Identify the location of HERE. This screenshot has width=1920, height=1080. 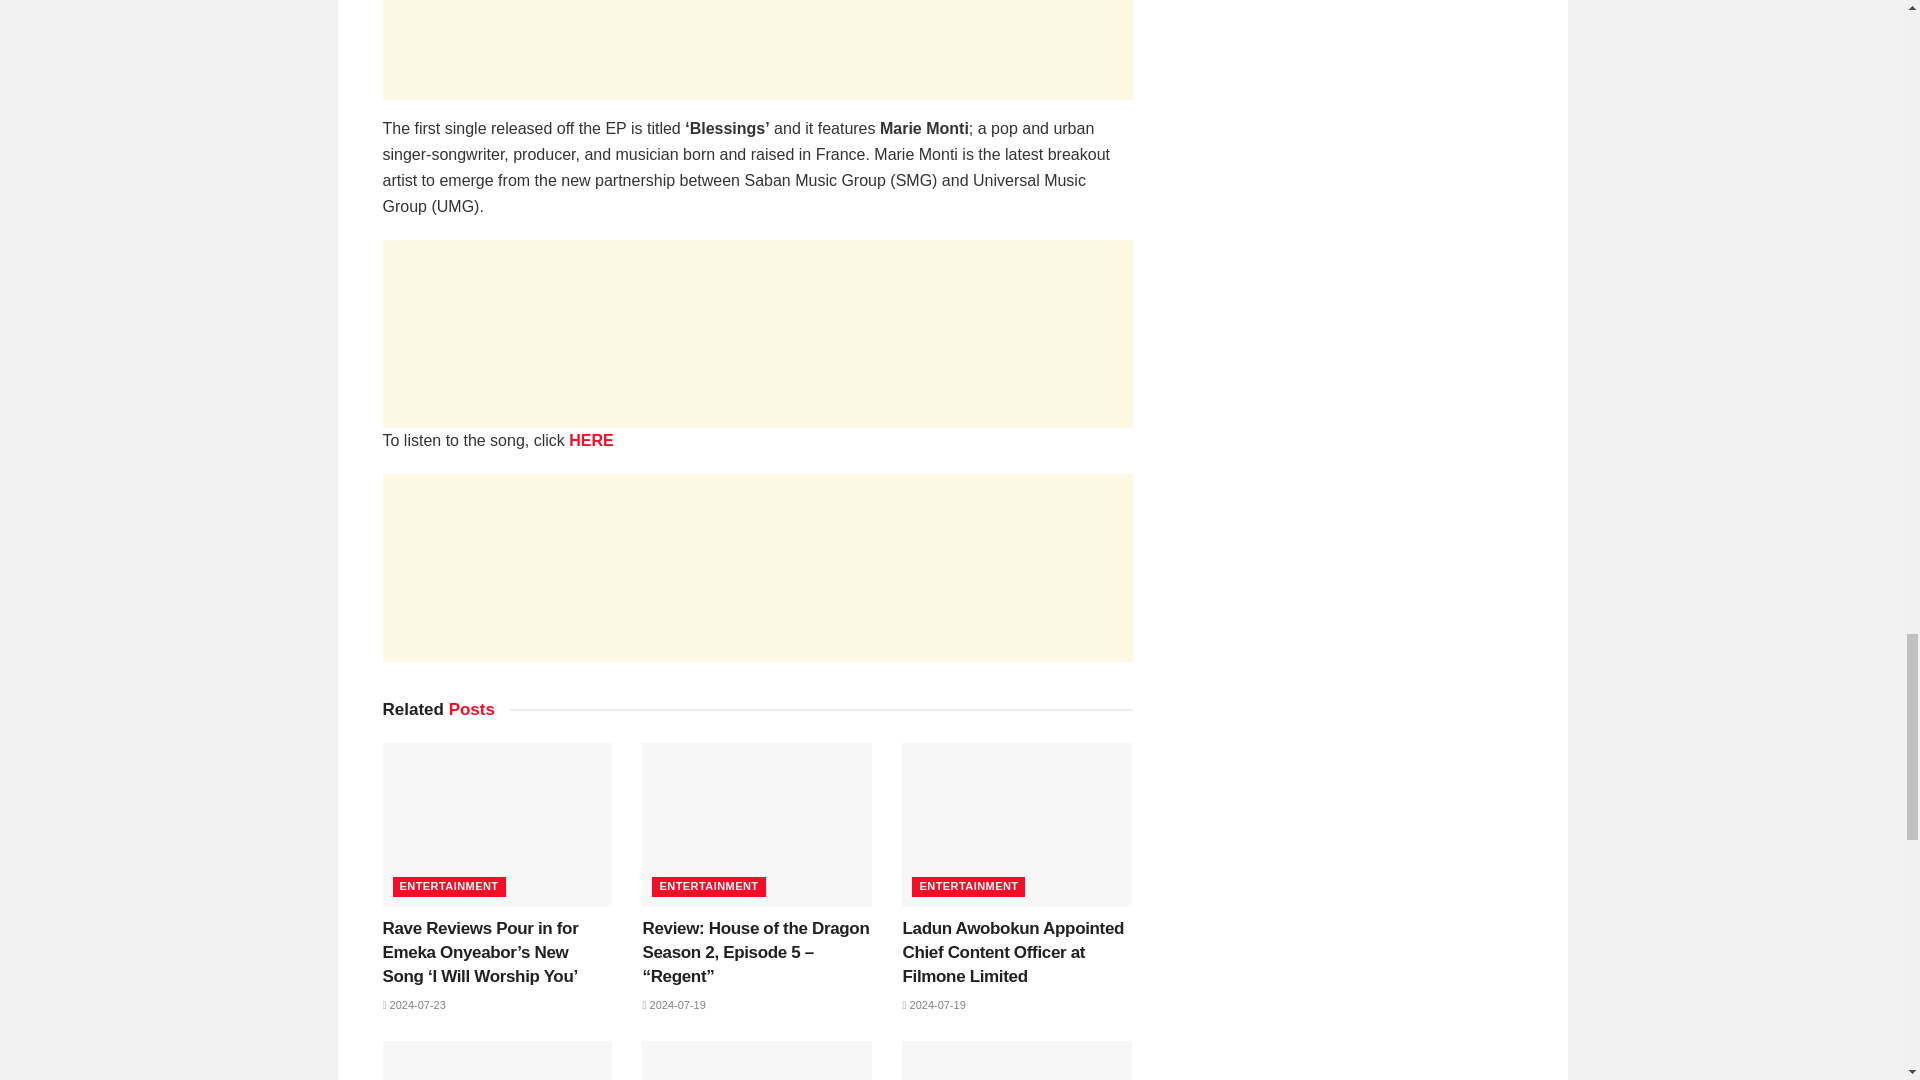
(590, 440).